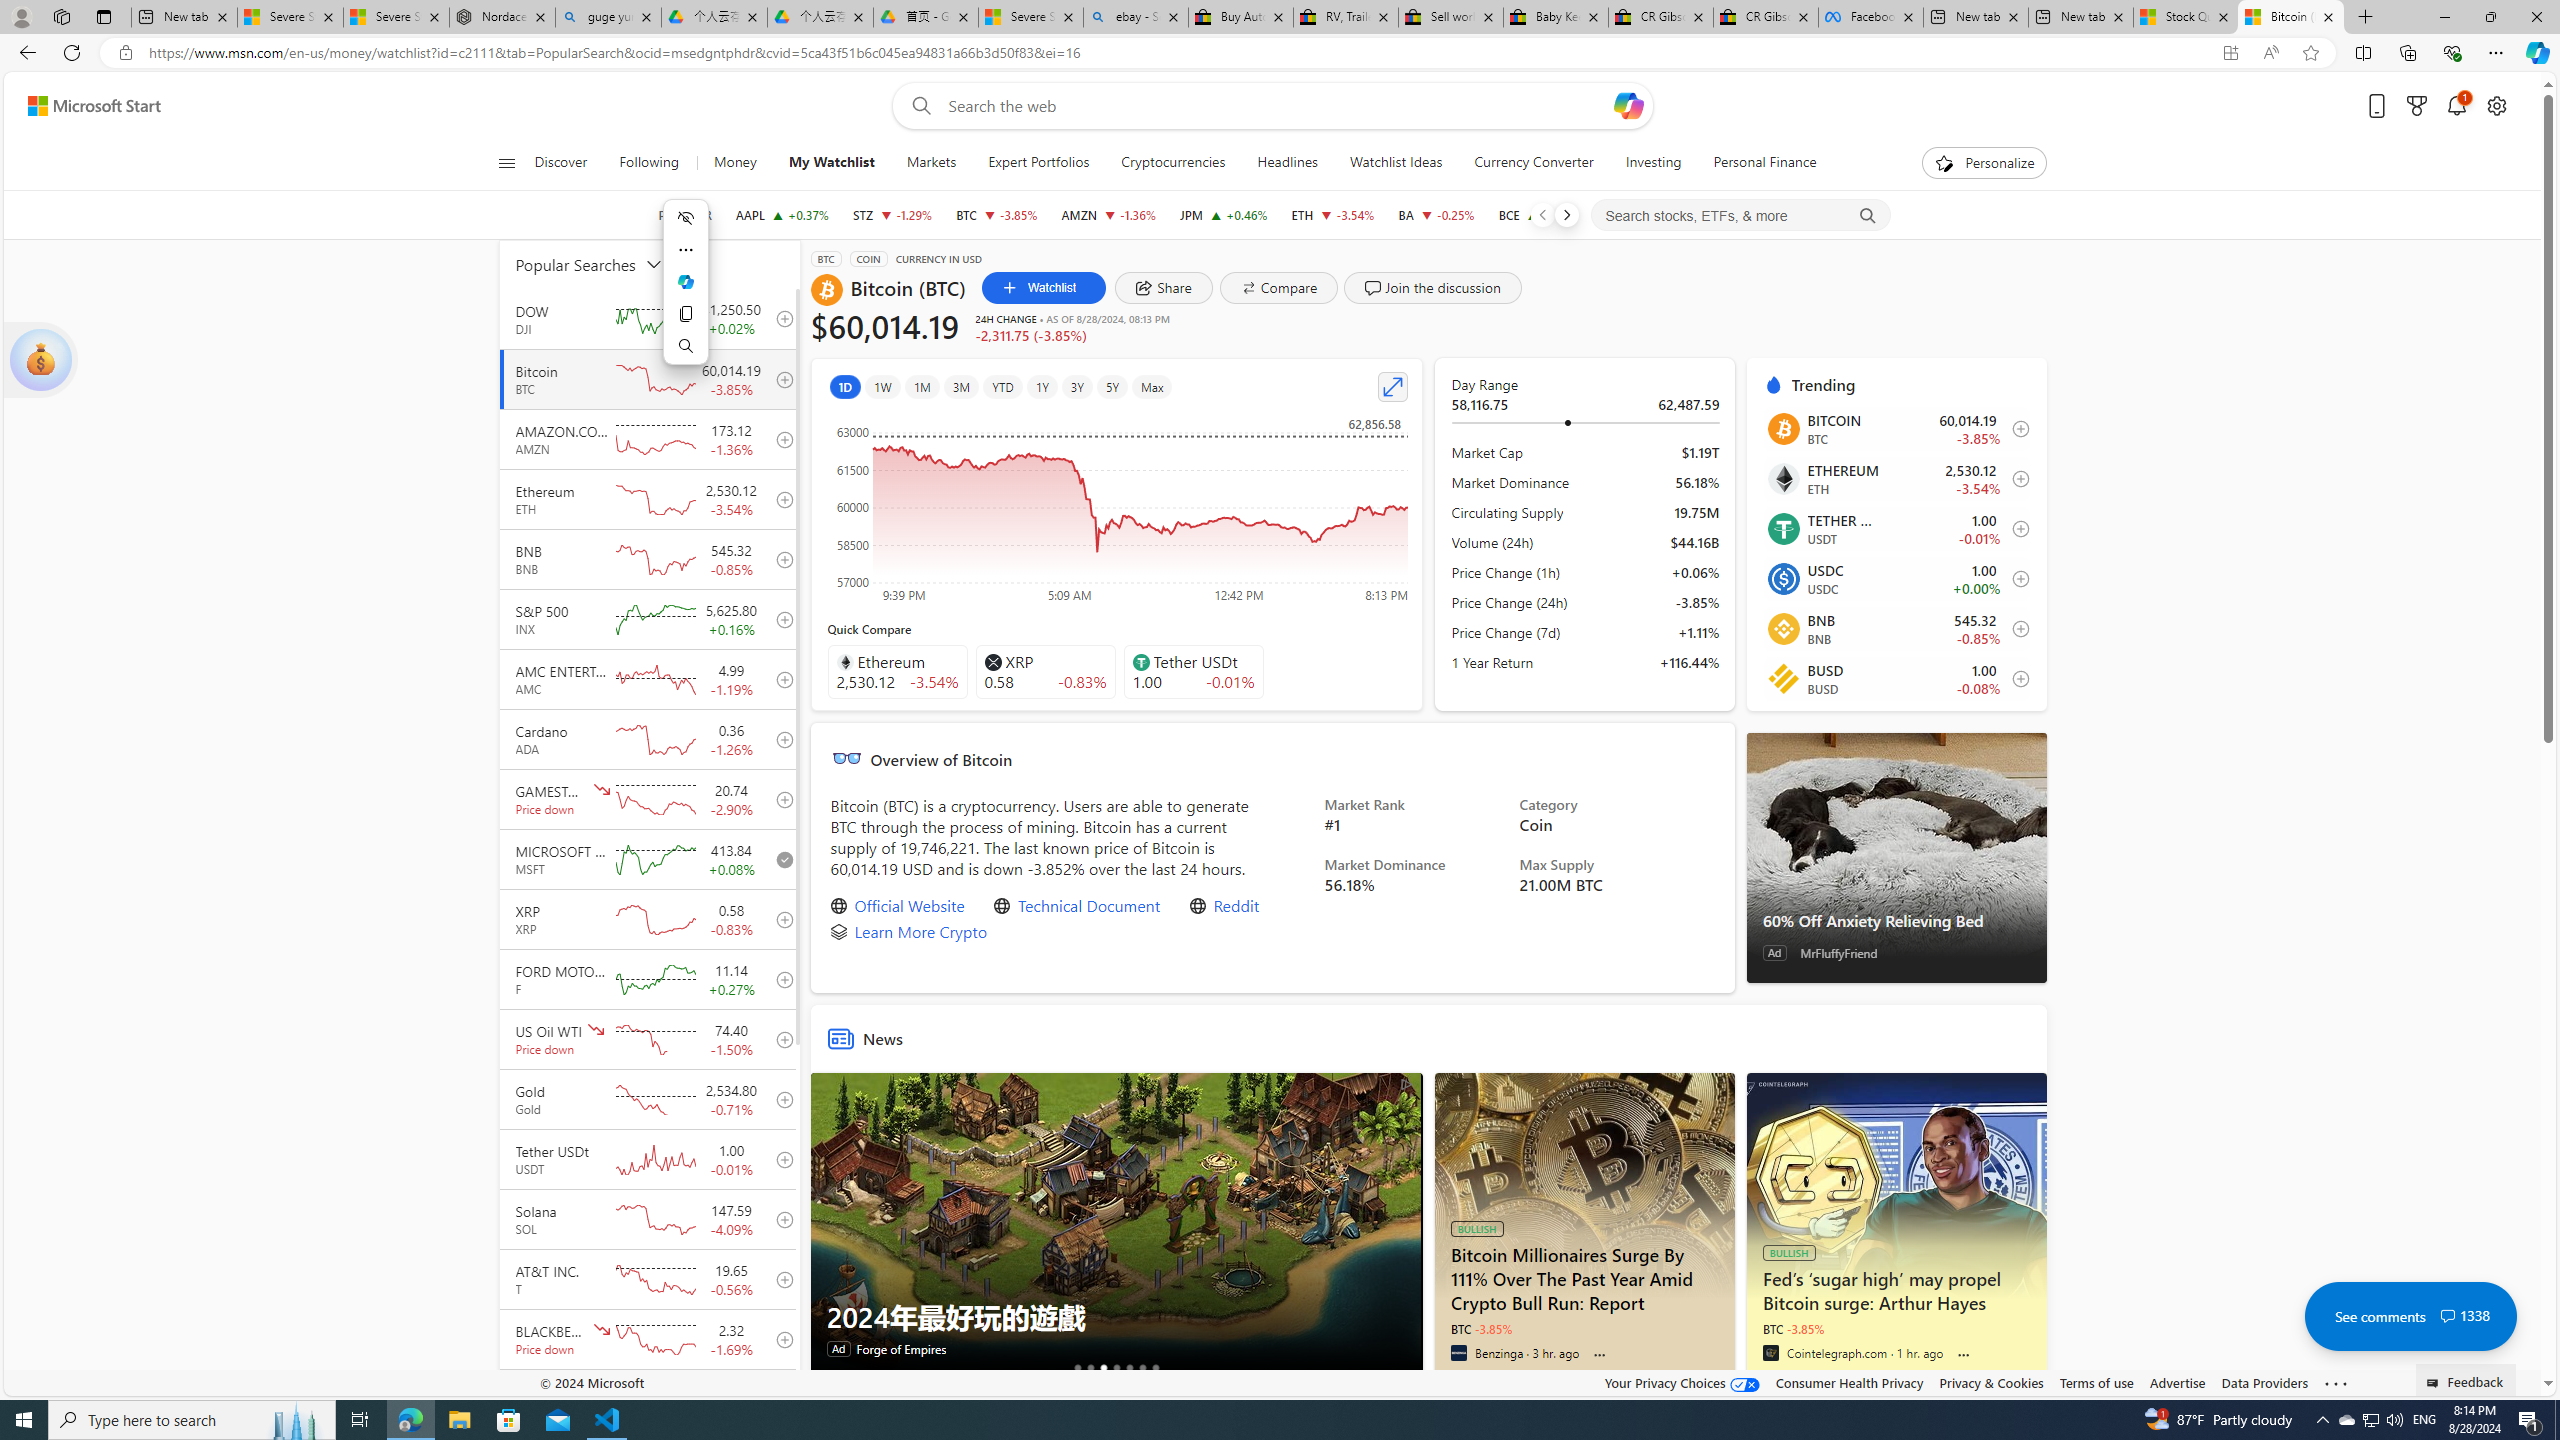 This screenshot has width=2560, height=1440. What do you see at coordinates (2436, 1383) in the screenshot?
I see `Class: feedback_link_icon-DS-EntryPoint1-1` at bounding box center [2436, 1383].